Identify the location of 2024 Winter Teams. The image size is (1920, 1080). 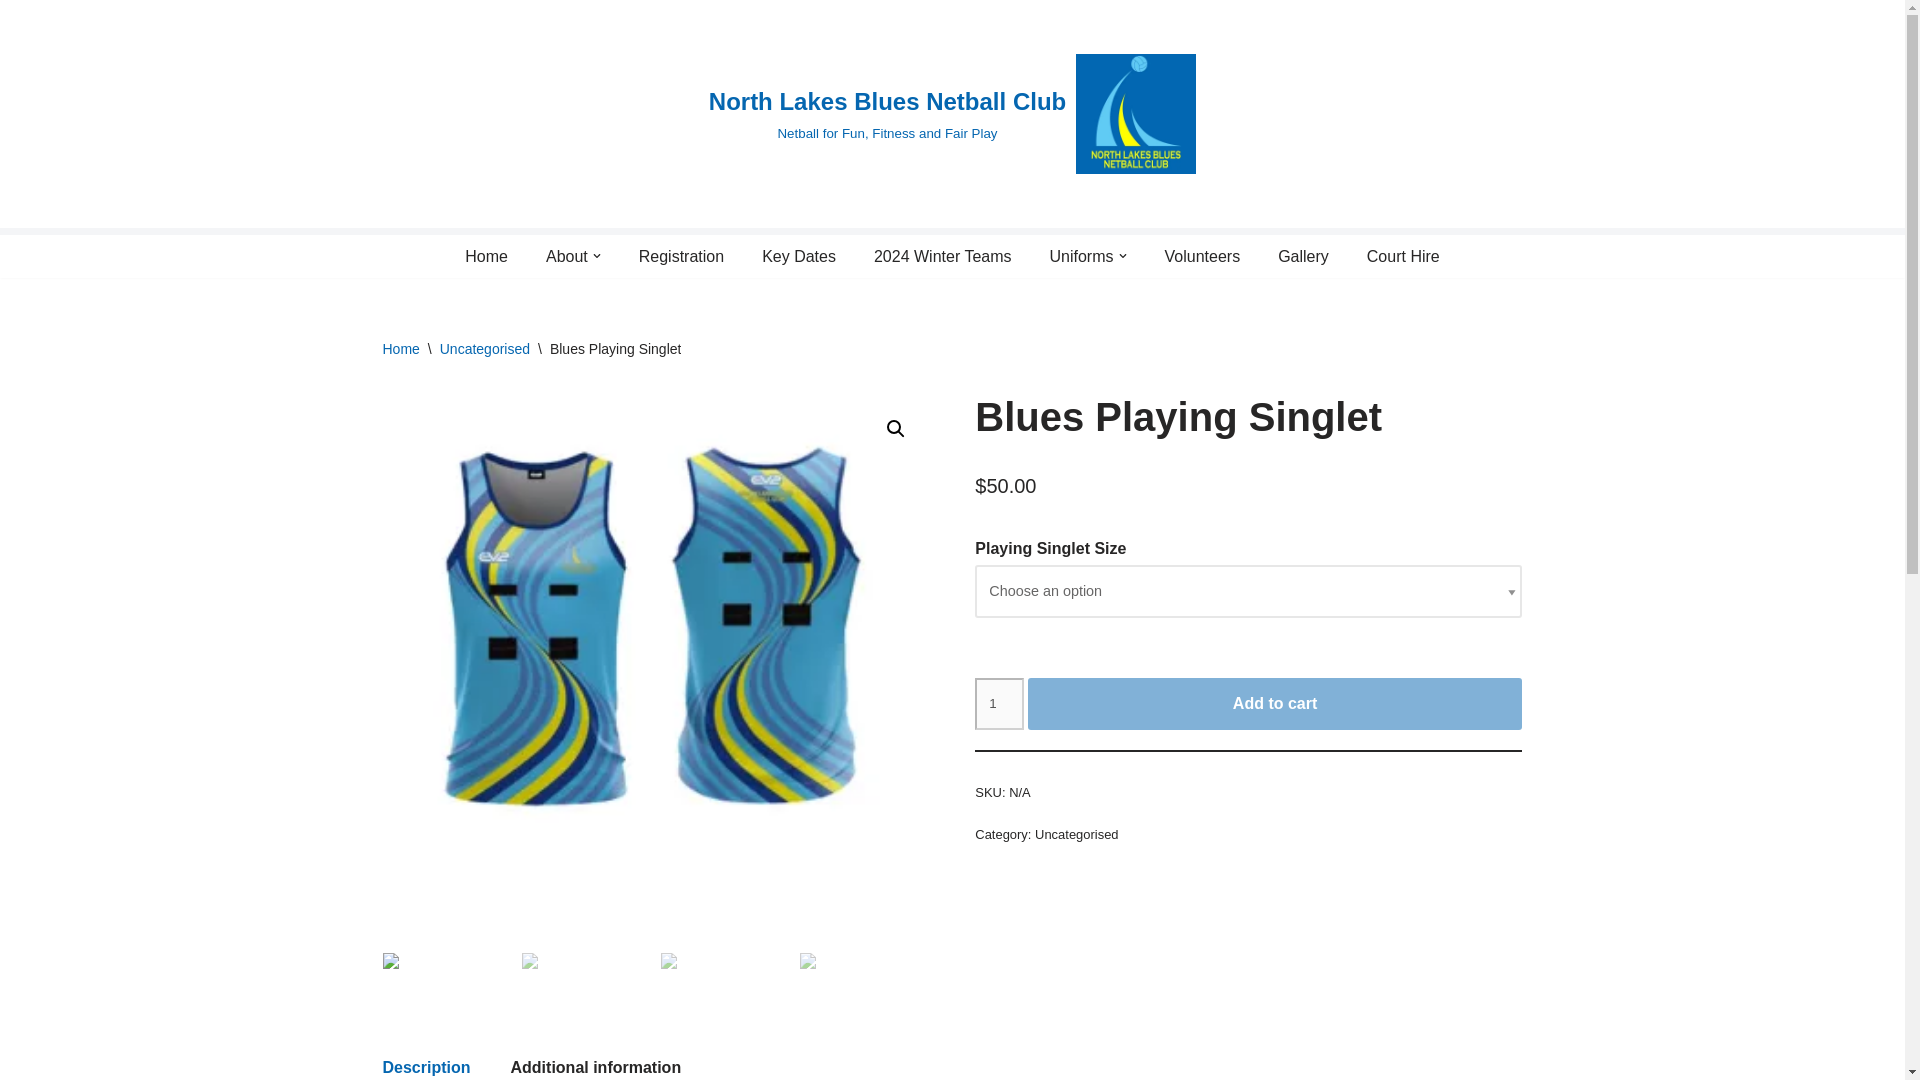
(942, 256).